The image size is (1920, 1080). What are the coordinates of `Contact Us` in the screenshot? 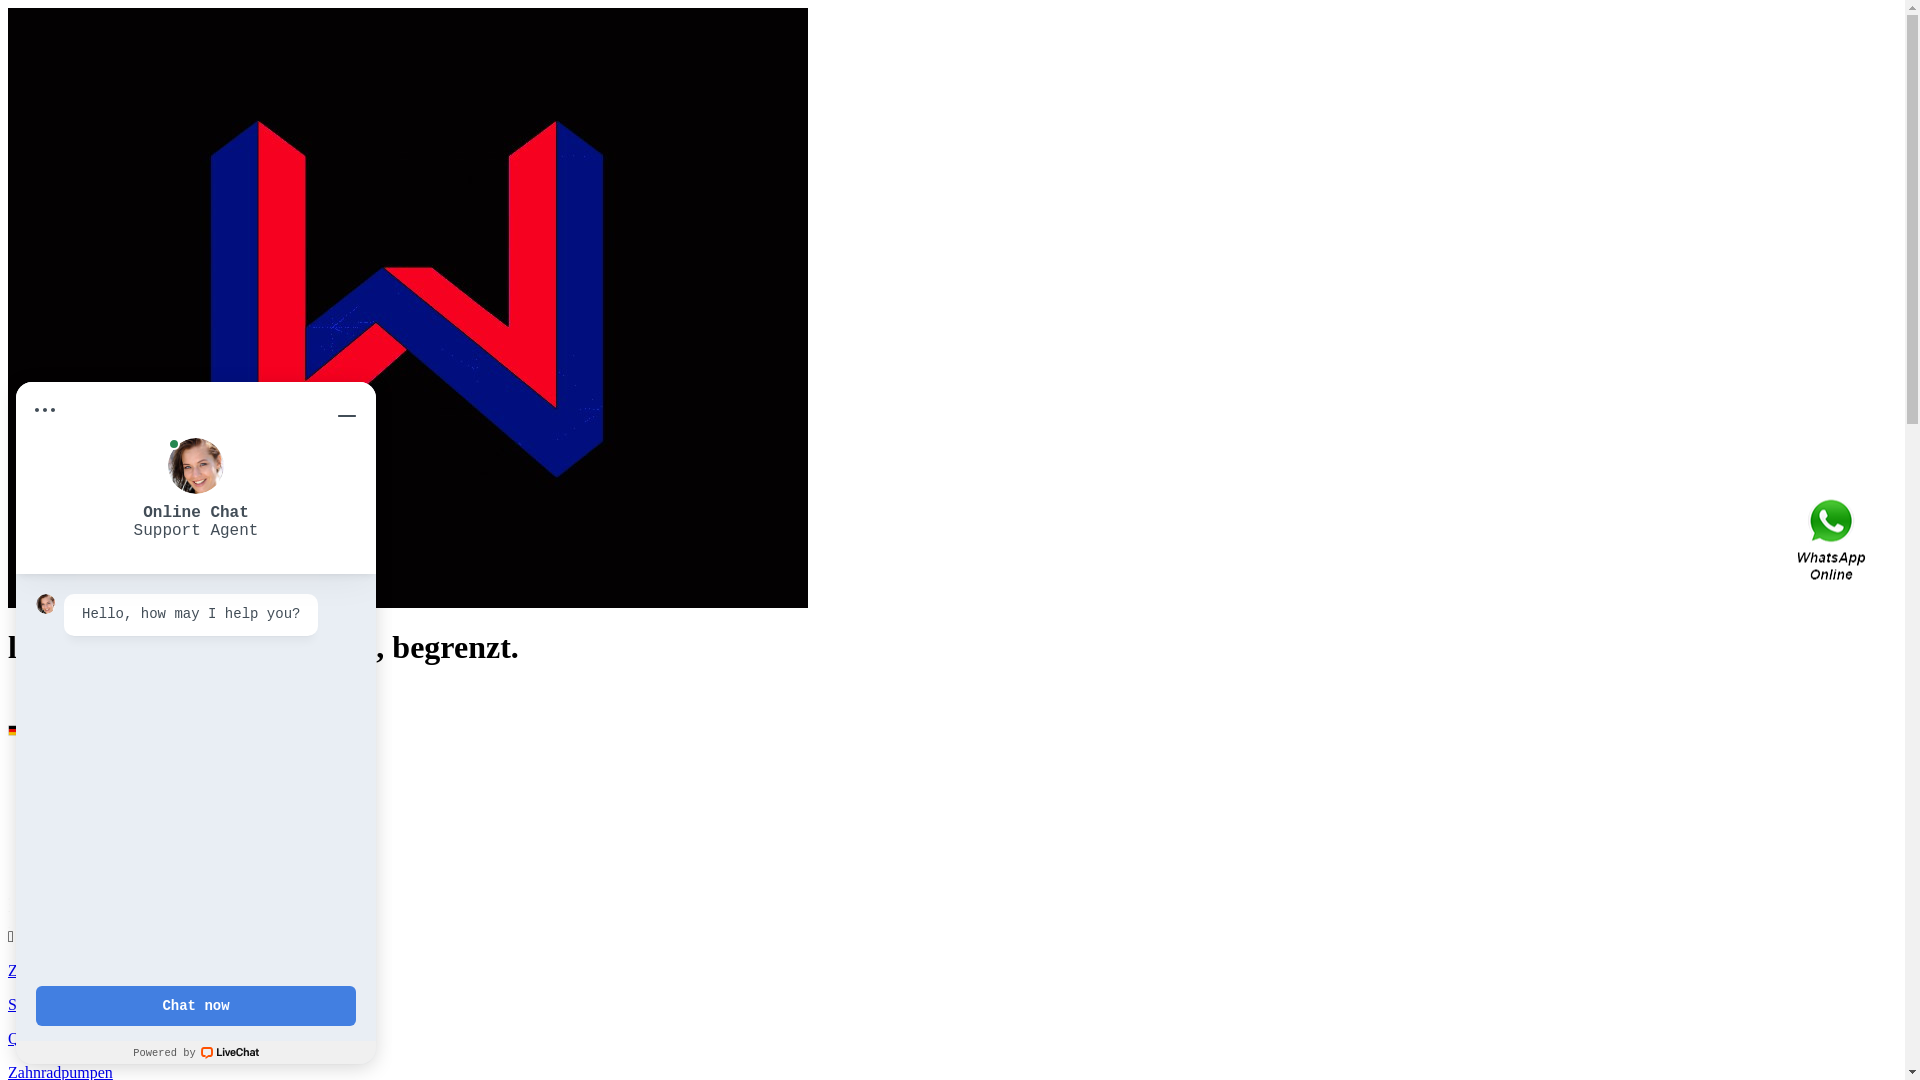 It's located at (1833, 540).